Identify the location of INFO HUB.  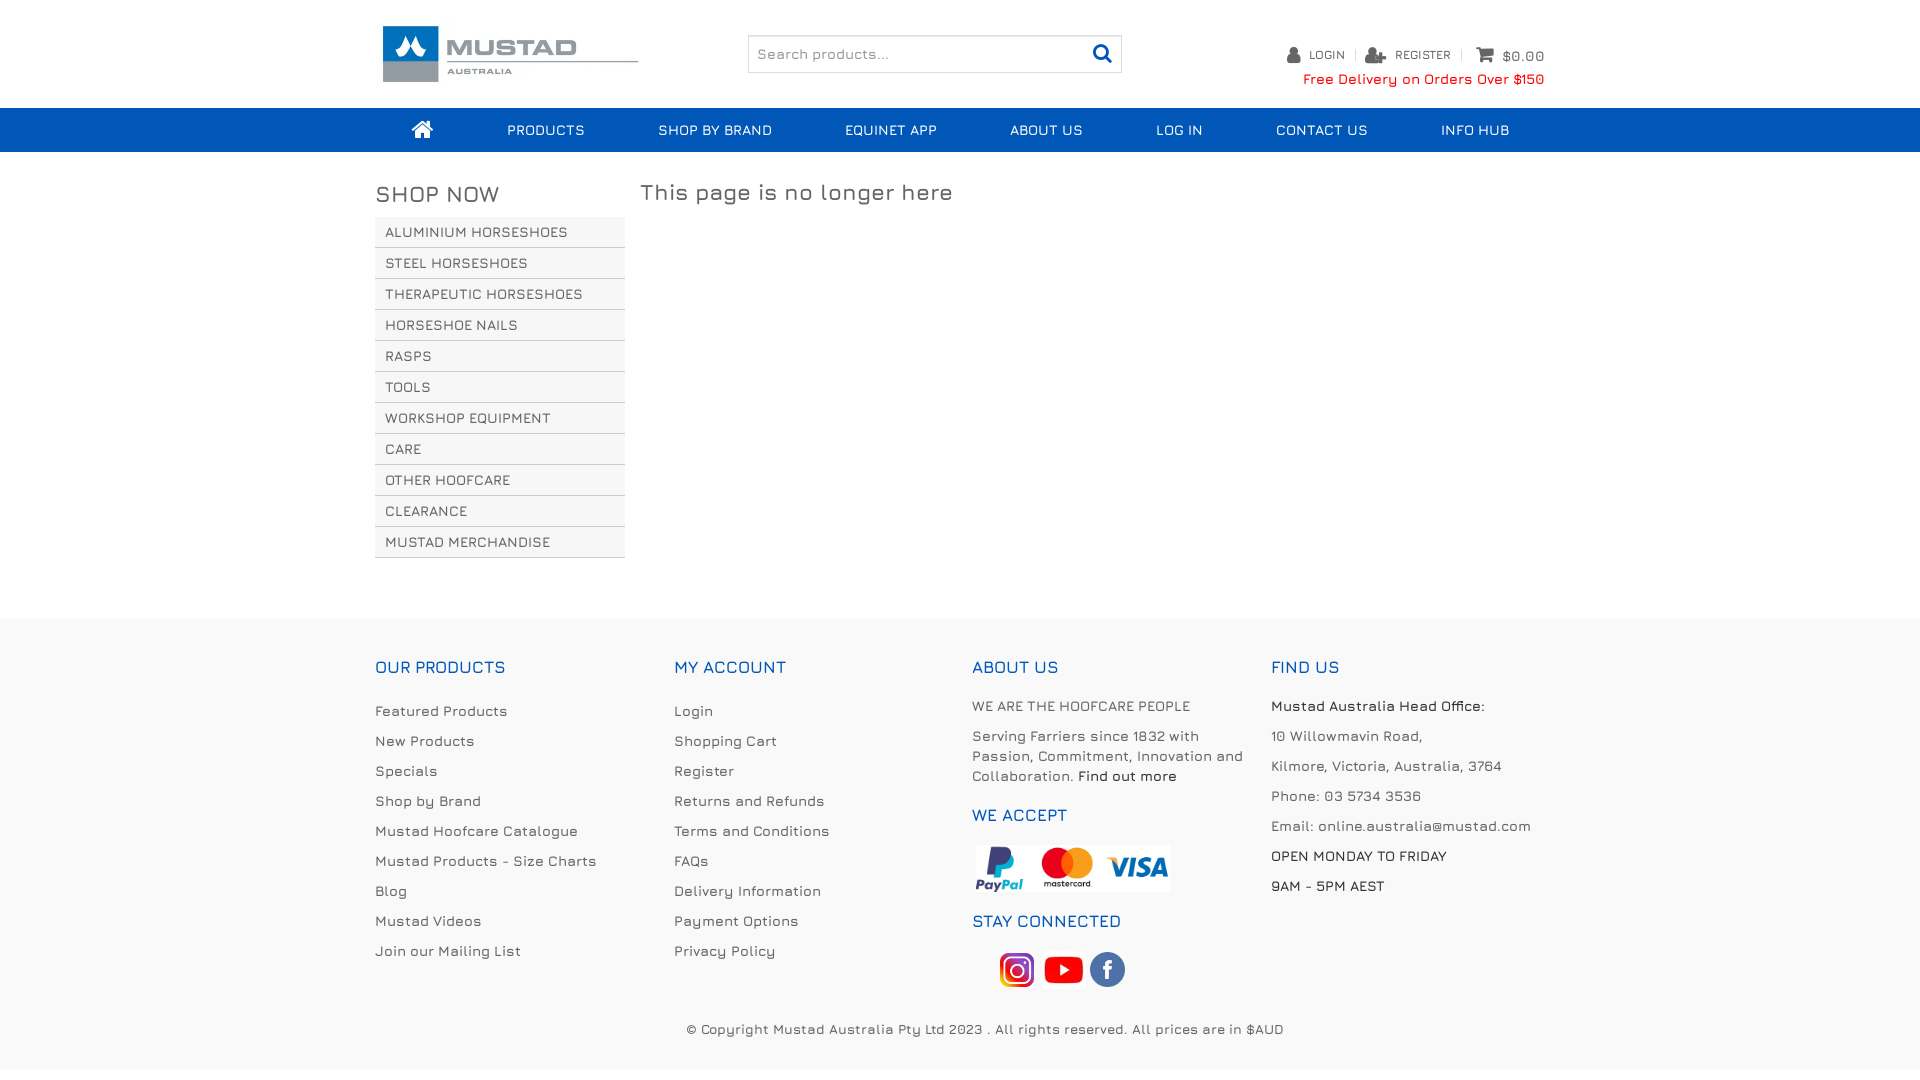
(1474, 130).